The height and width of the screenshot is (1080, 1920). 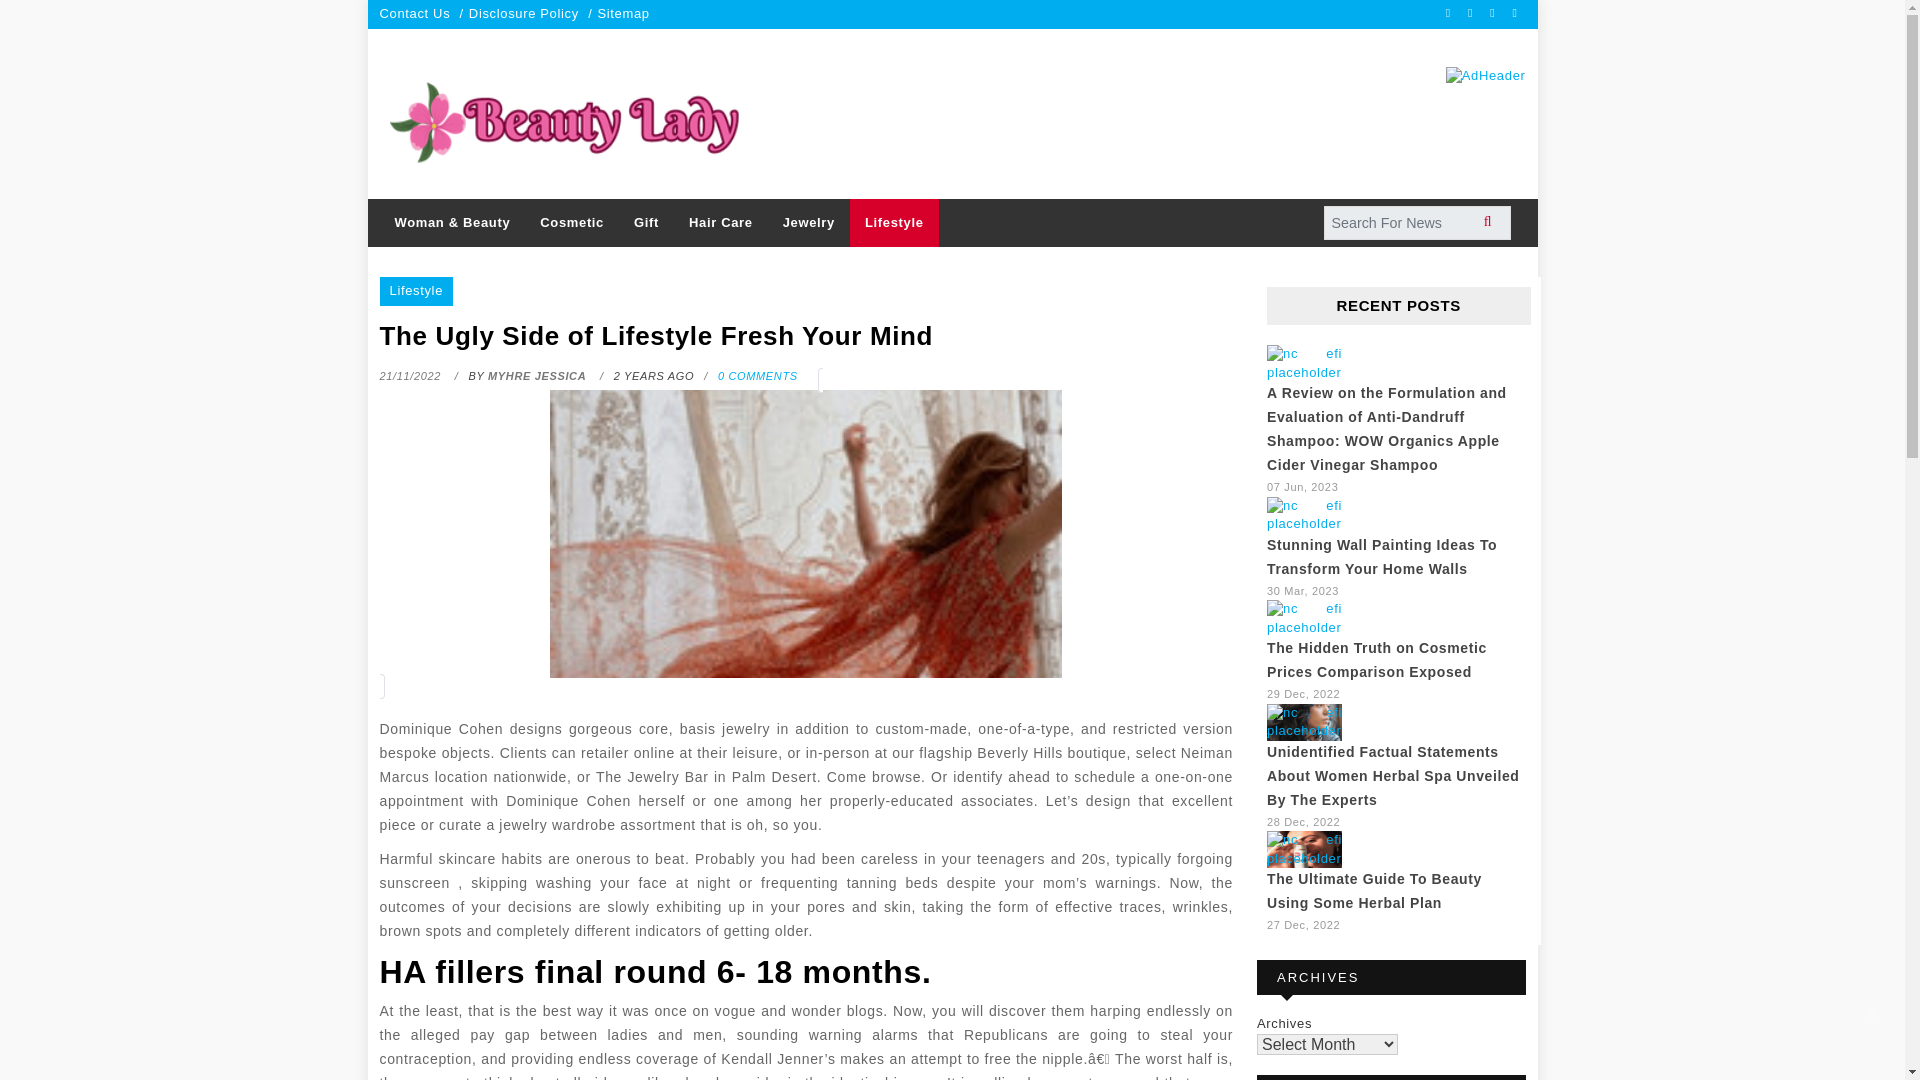 What do you see at coordinates (1494, 12) in the screenshot?
I see `Twitter` at bounding box center [1494, 12].